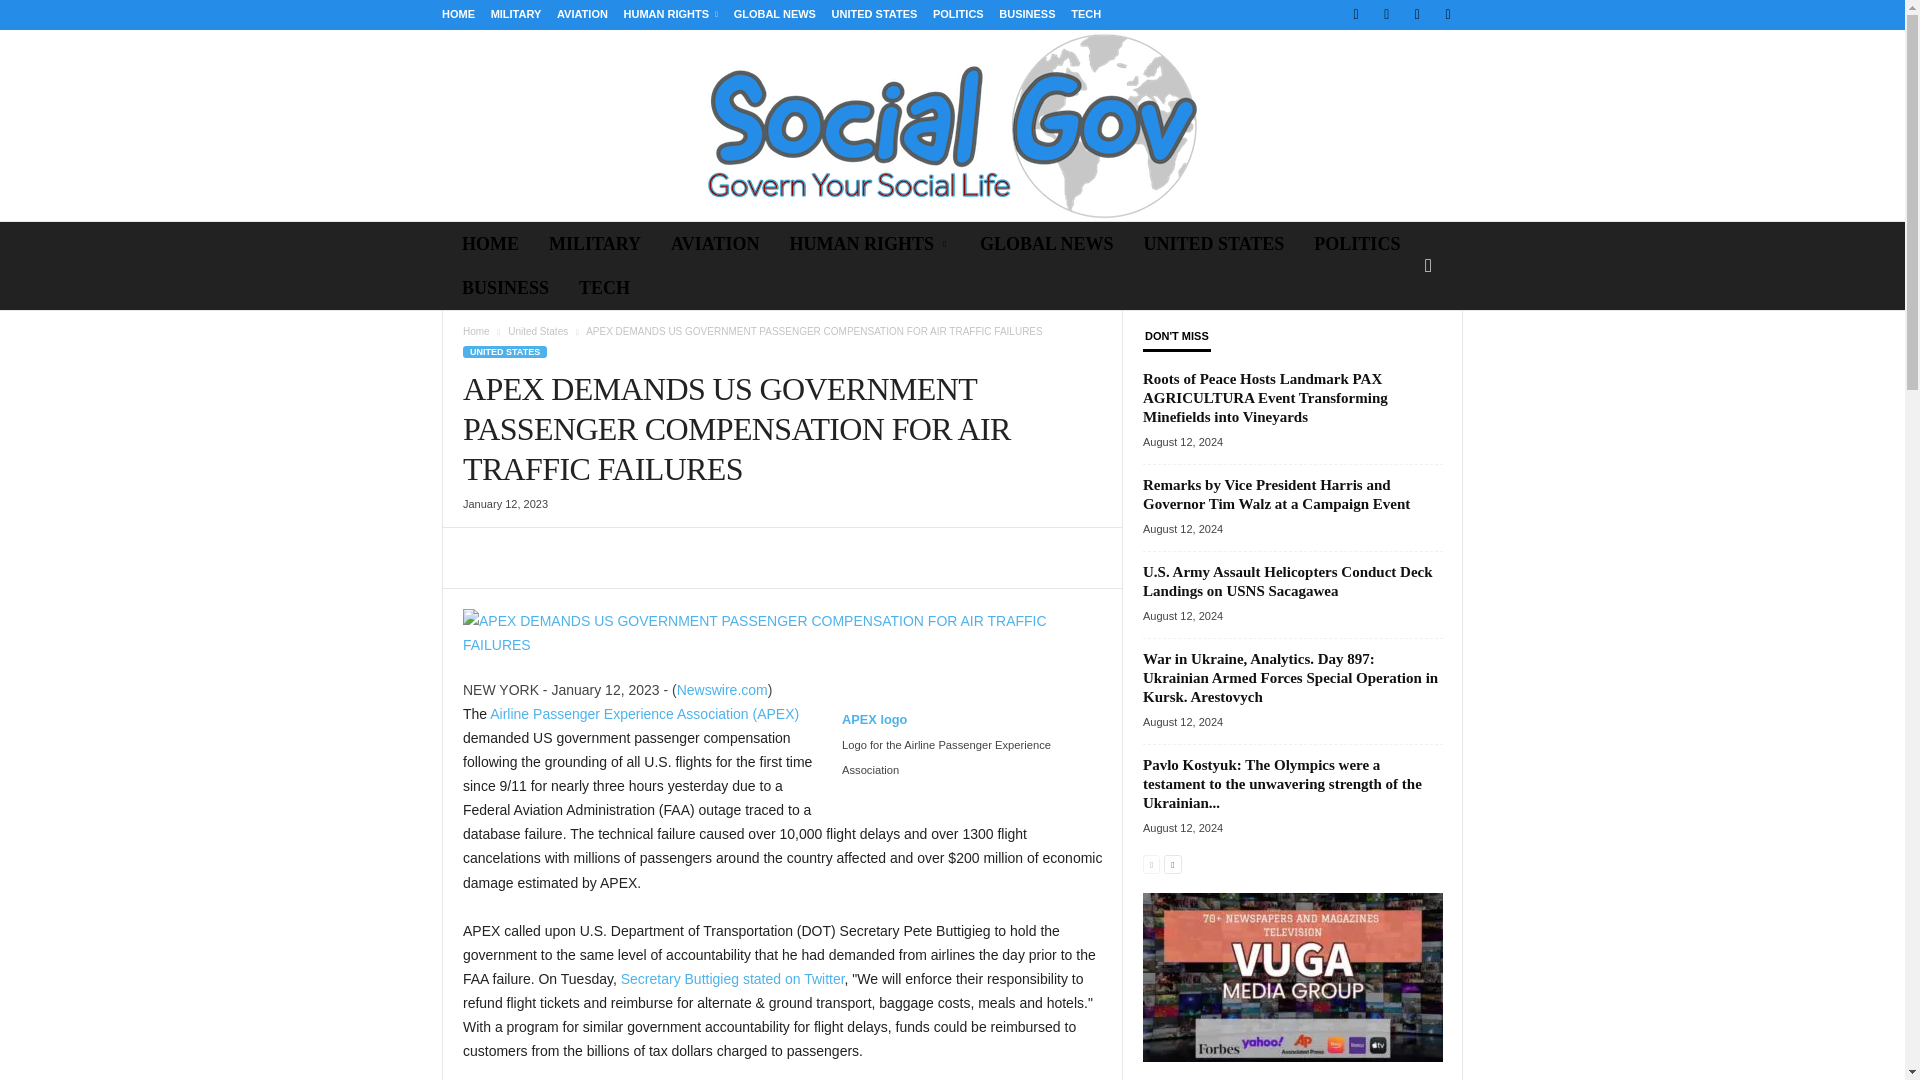  Describe the element at coordinates (874, 14) in the screenshot. I see `UNITED STATES` at that location.